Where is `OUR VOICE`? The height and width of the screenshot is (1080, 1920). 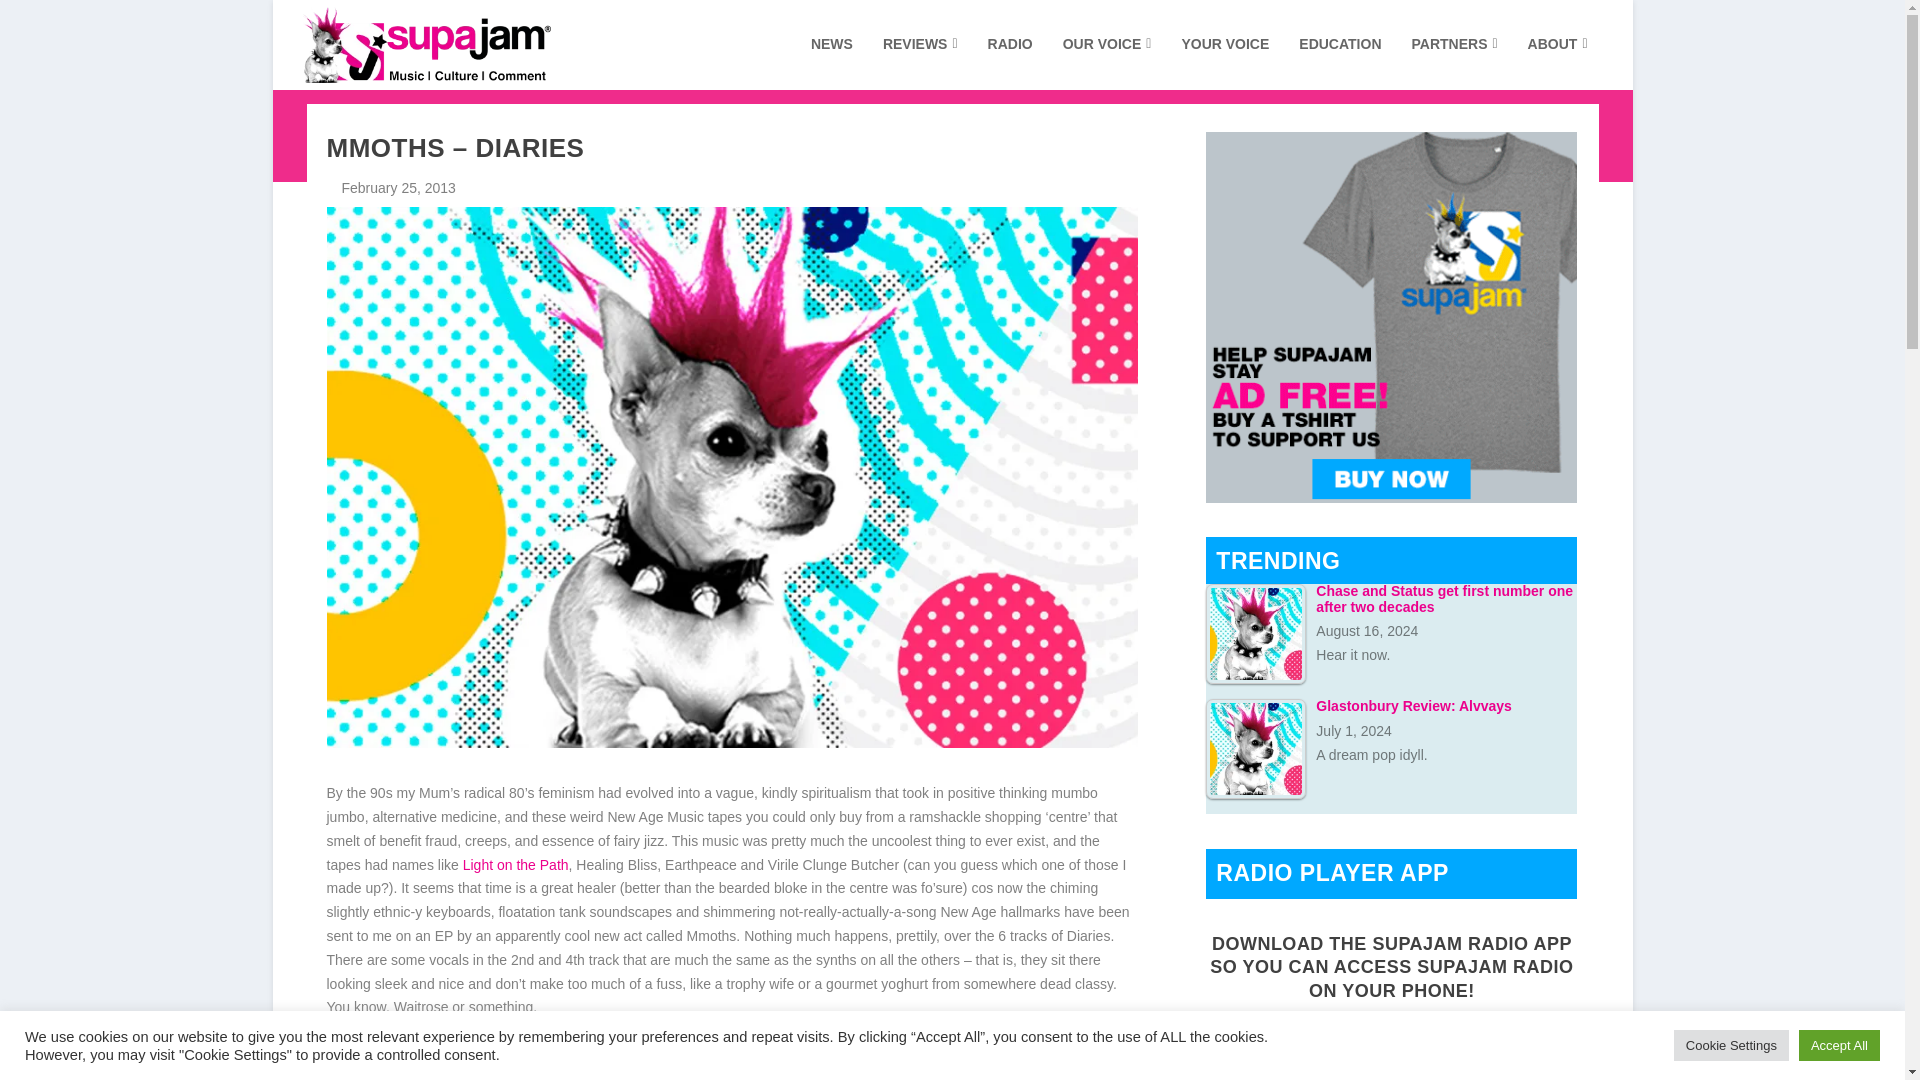 OUR VOICE is located at coordinates (1108, 62).